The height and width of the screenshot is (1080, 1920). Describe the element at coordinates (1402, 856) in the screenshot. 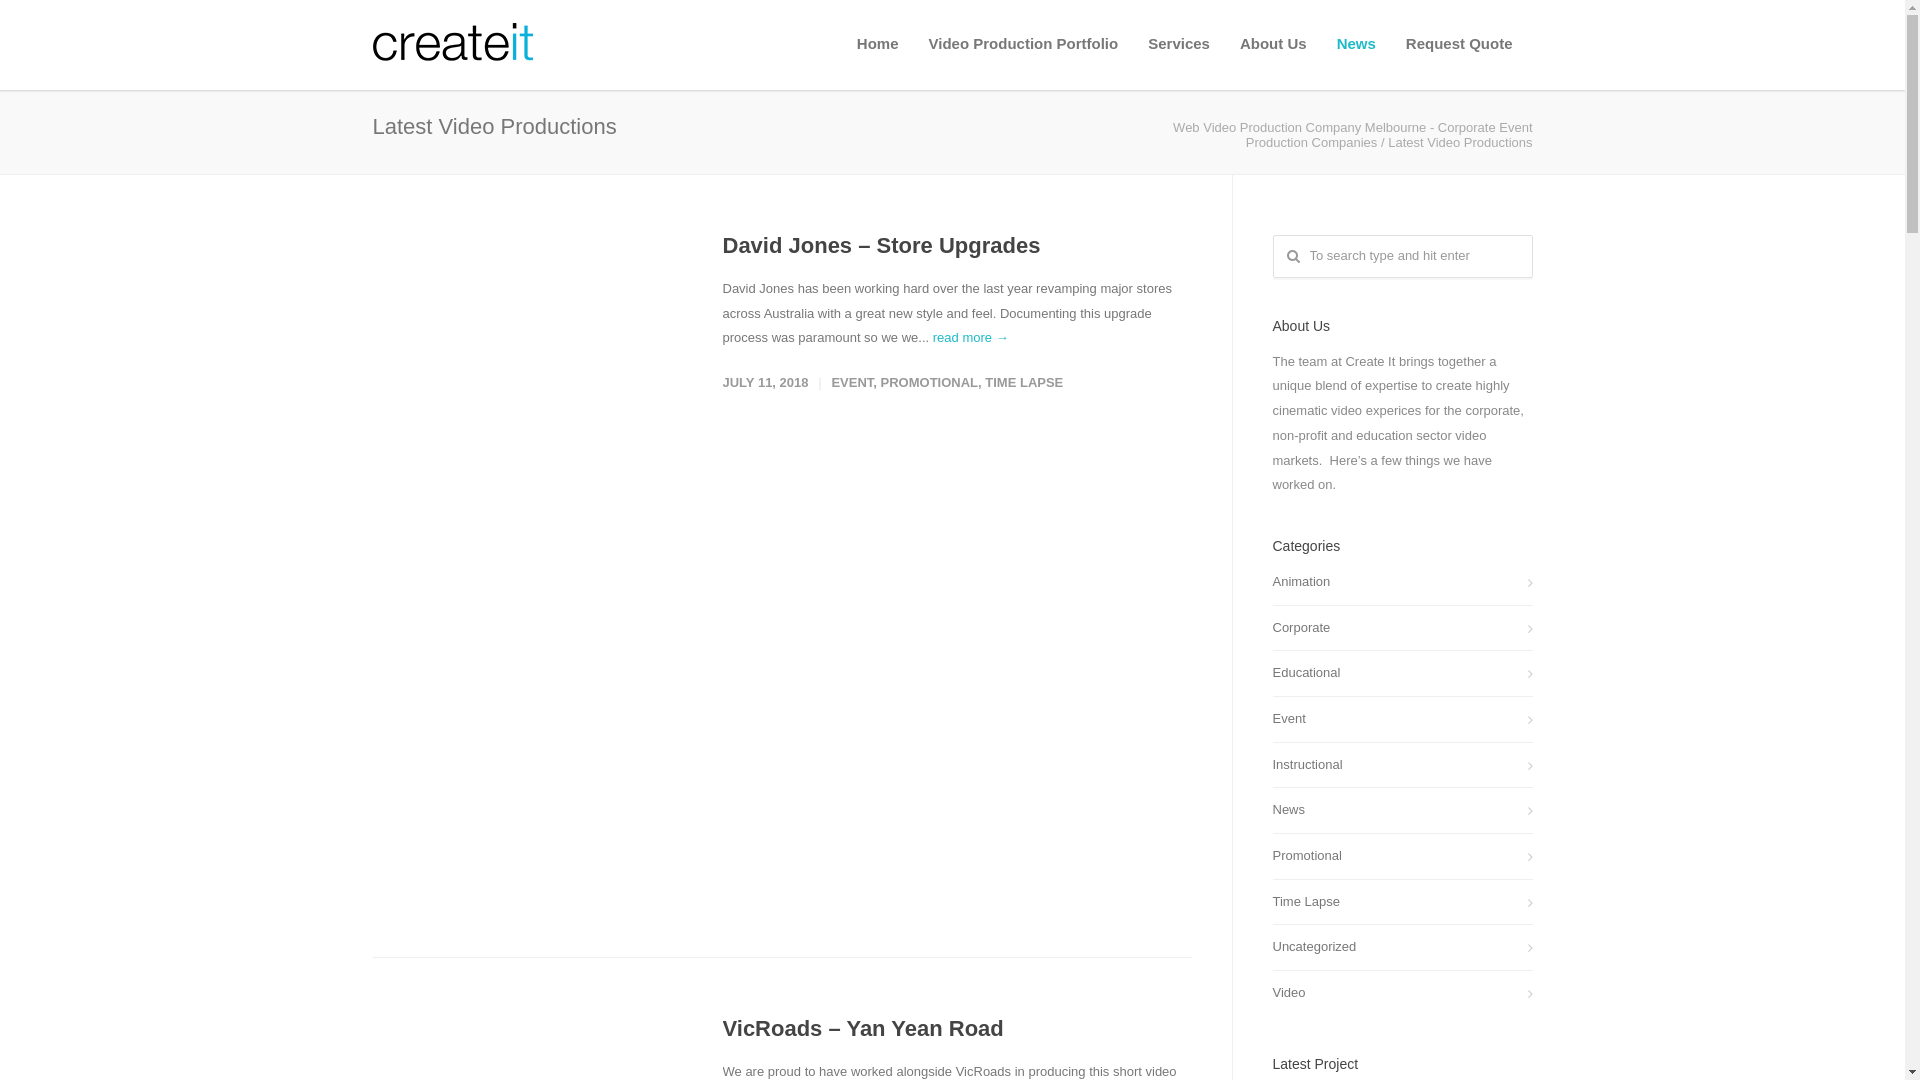

I see `Promotional` at that location.